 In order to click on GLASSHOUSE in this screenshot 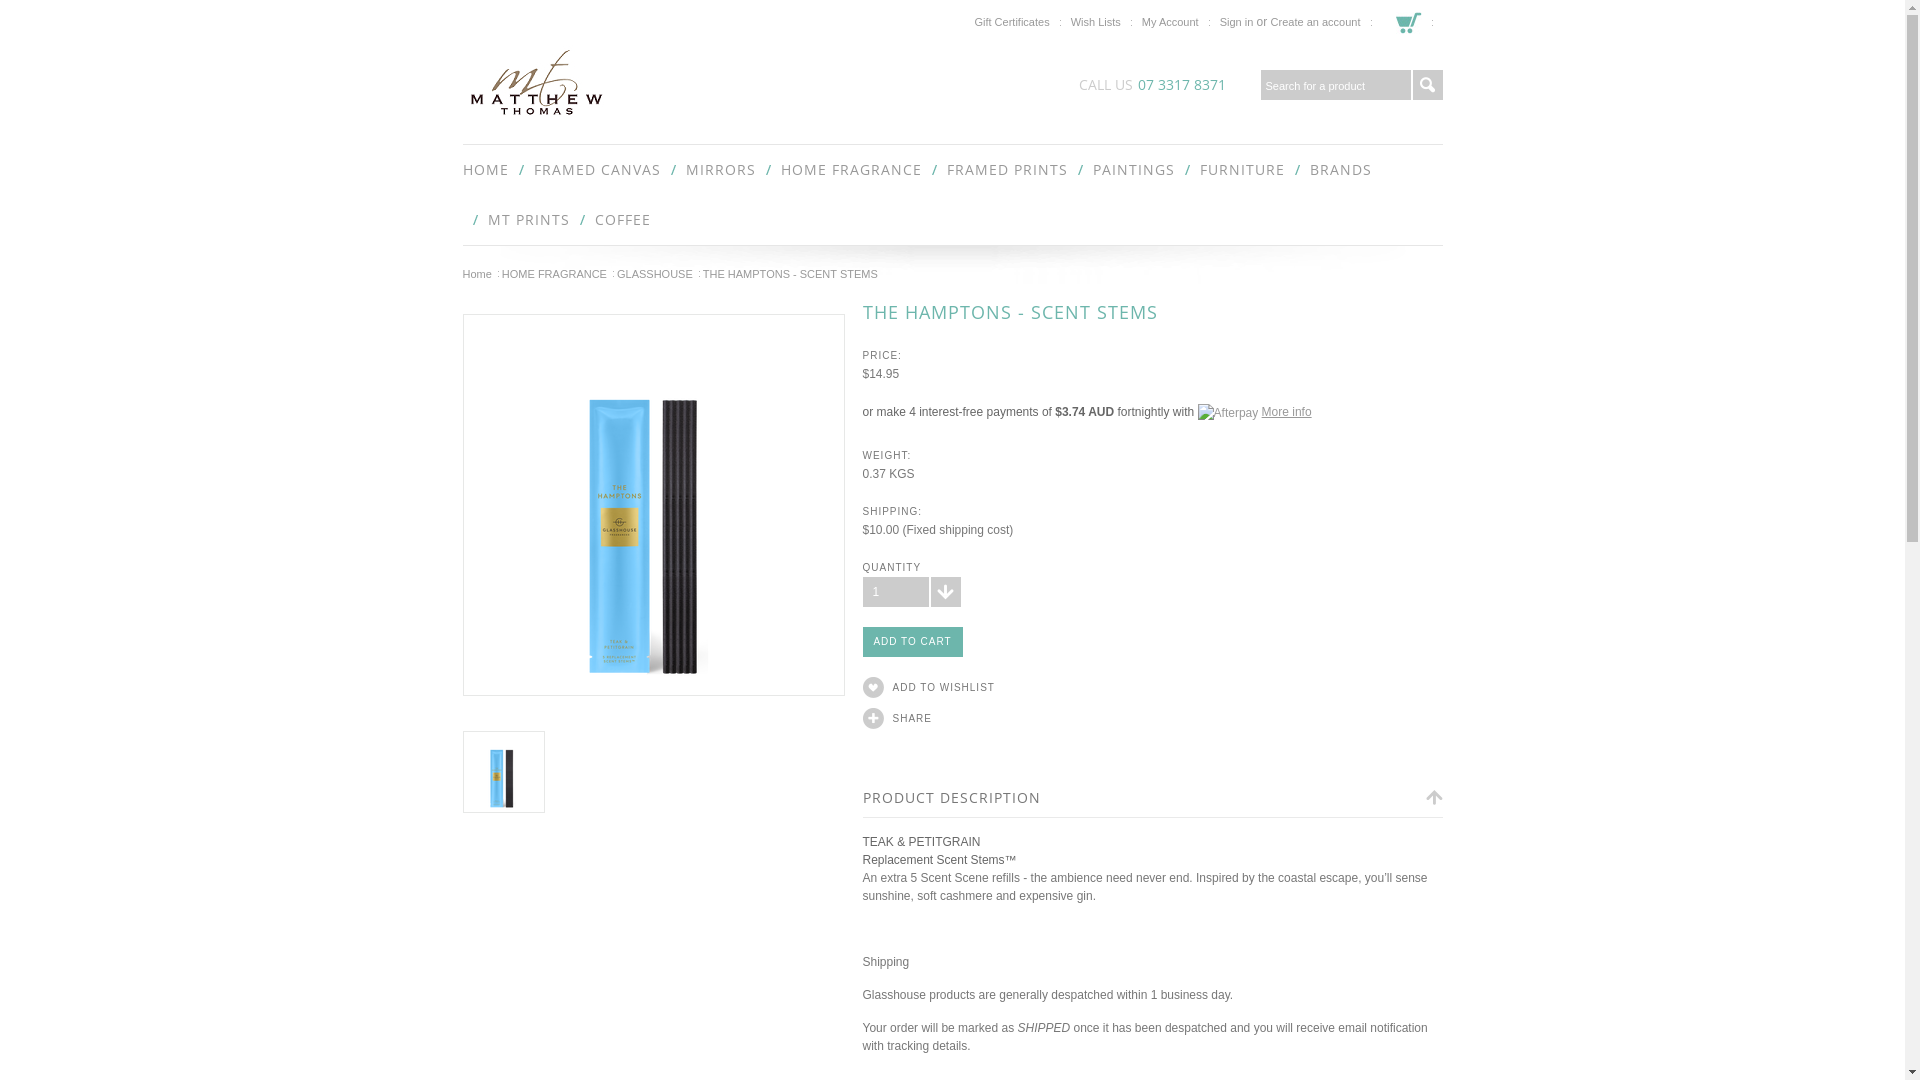, I will do `click(658, 274)`.